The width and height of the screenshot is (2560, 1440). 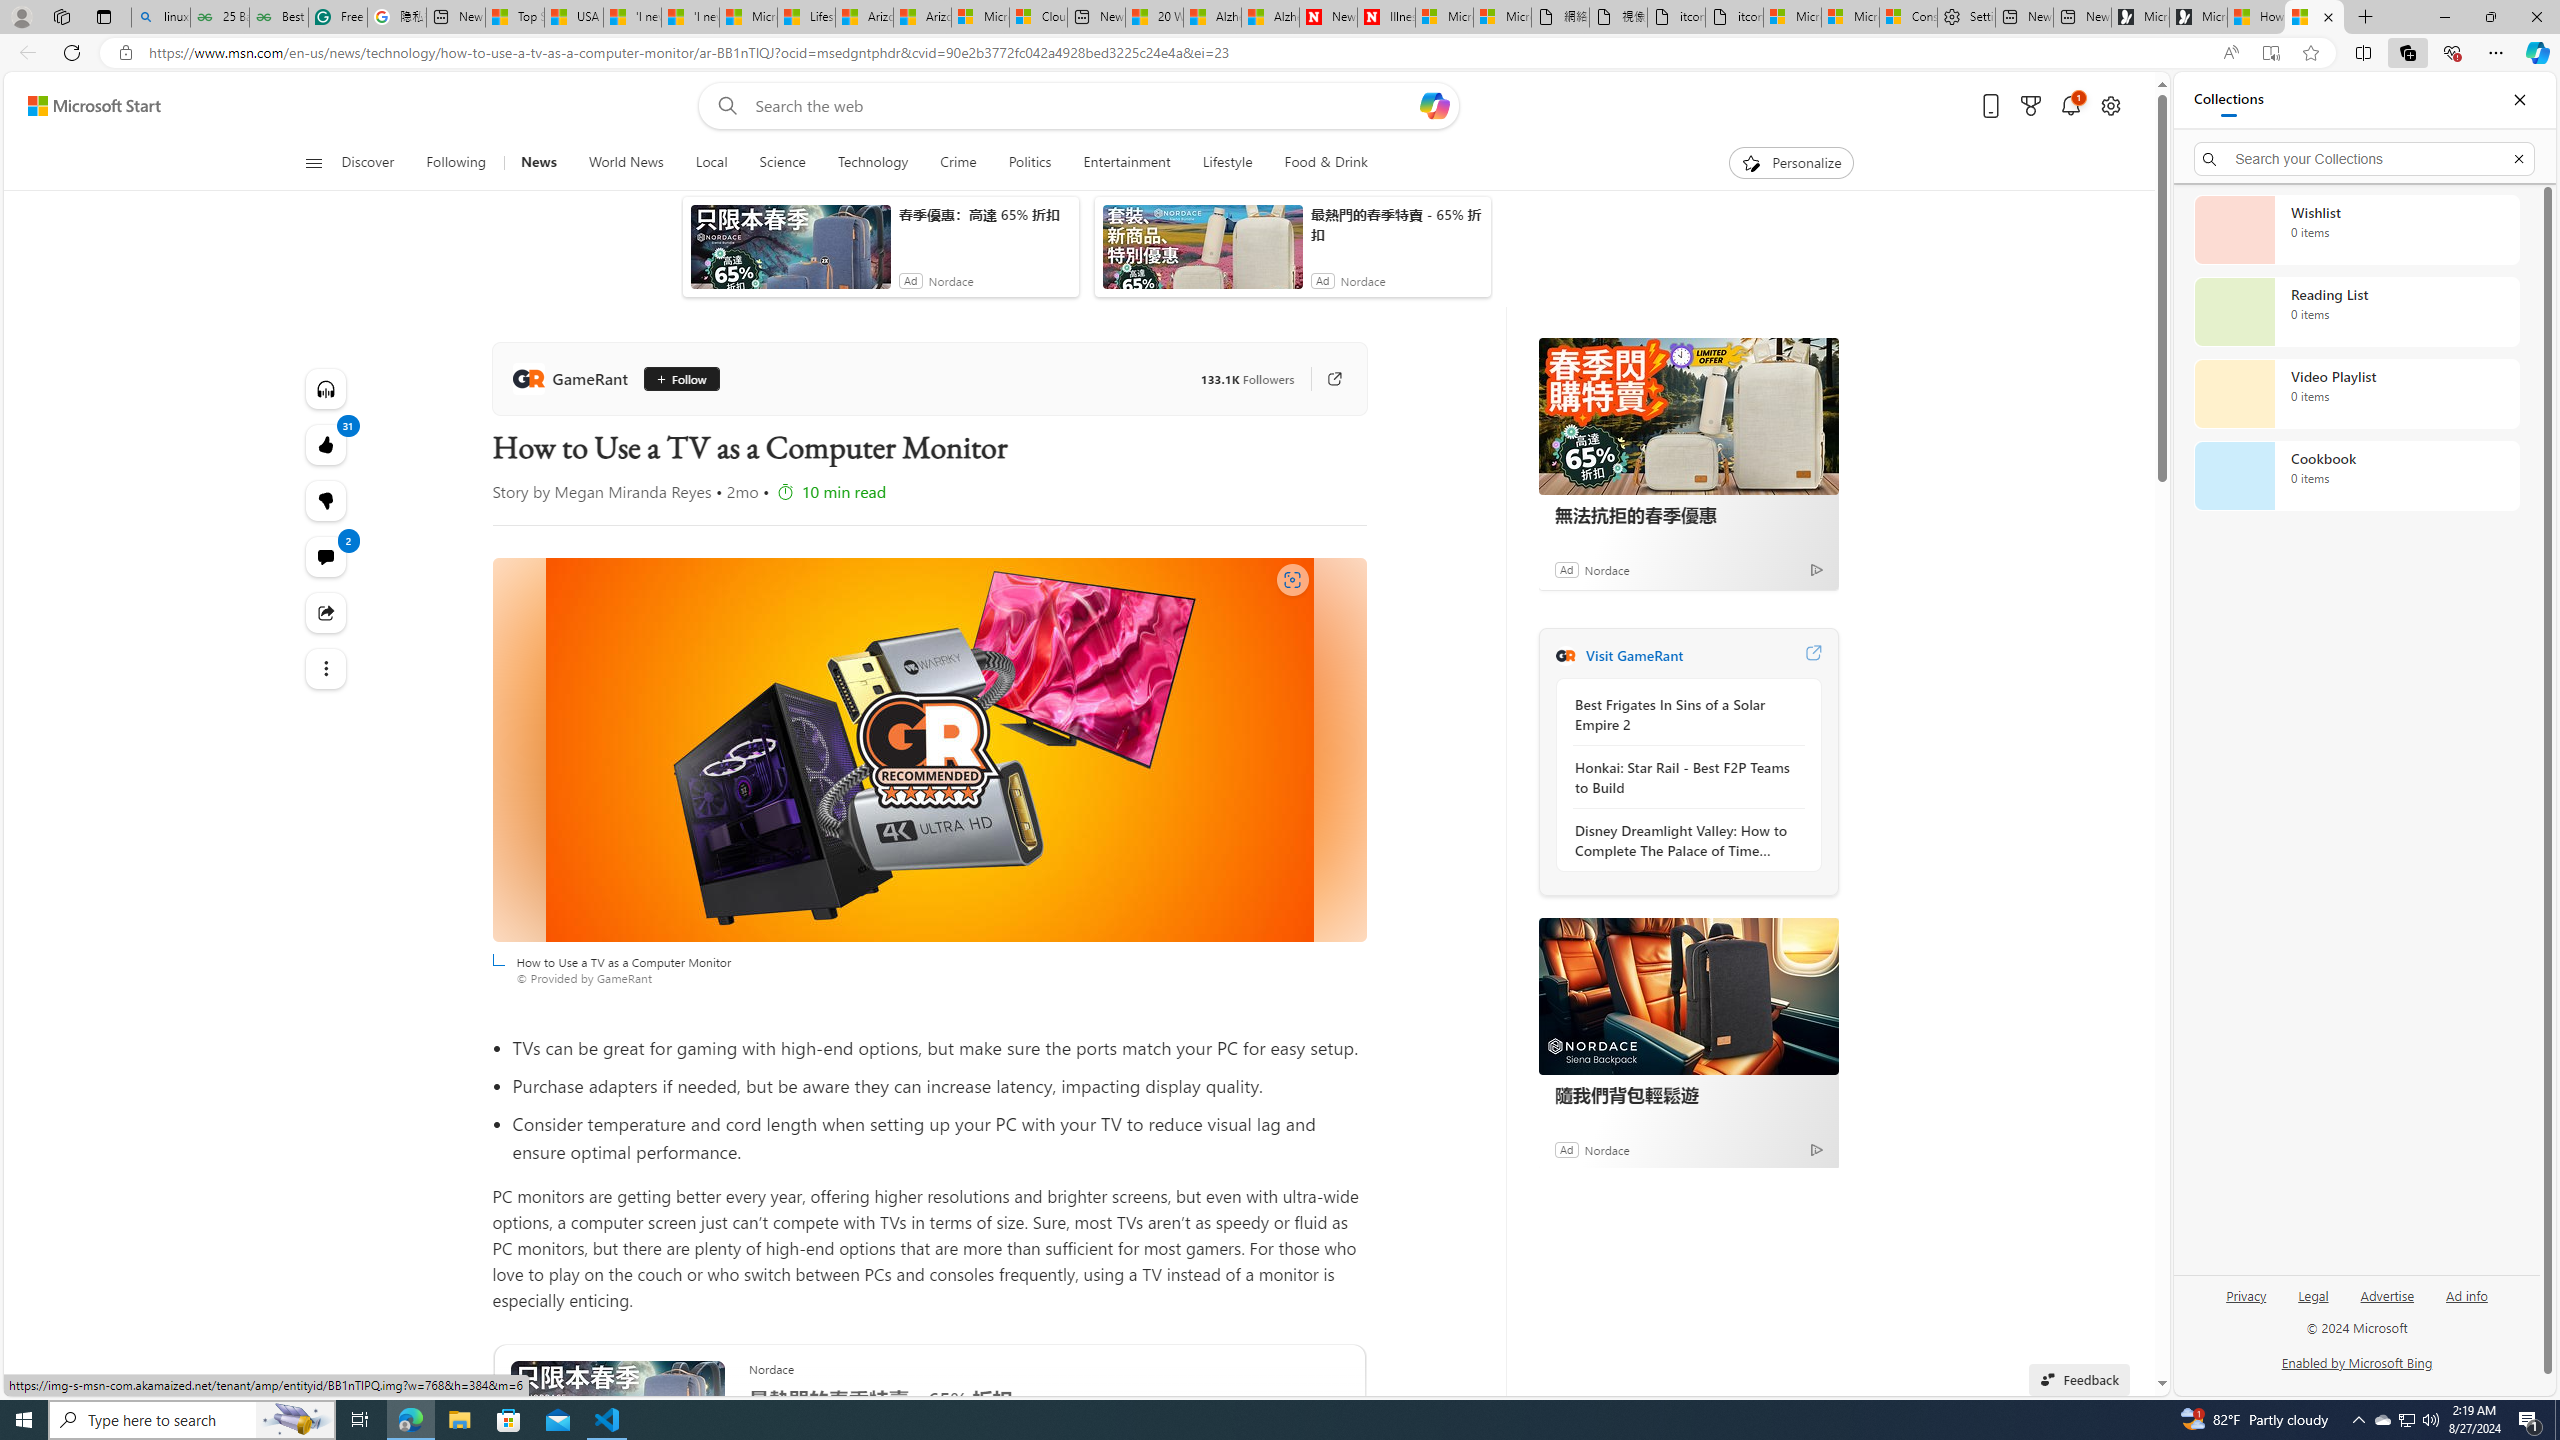 What do you see at coordinates (1683, 777) in the screenshot?
I see `Honkai: Star Rail - Best F2P Teams to Build` at bounding box center [1683, 777].